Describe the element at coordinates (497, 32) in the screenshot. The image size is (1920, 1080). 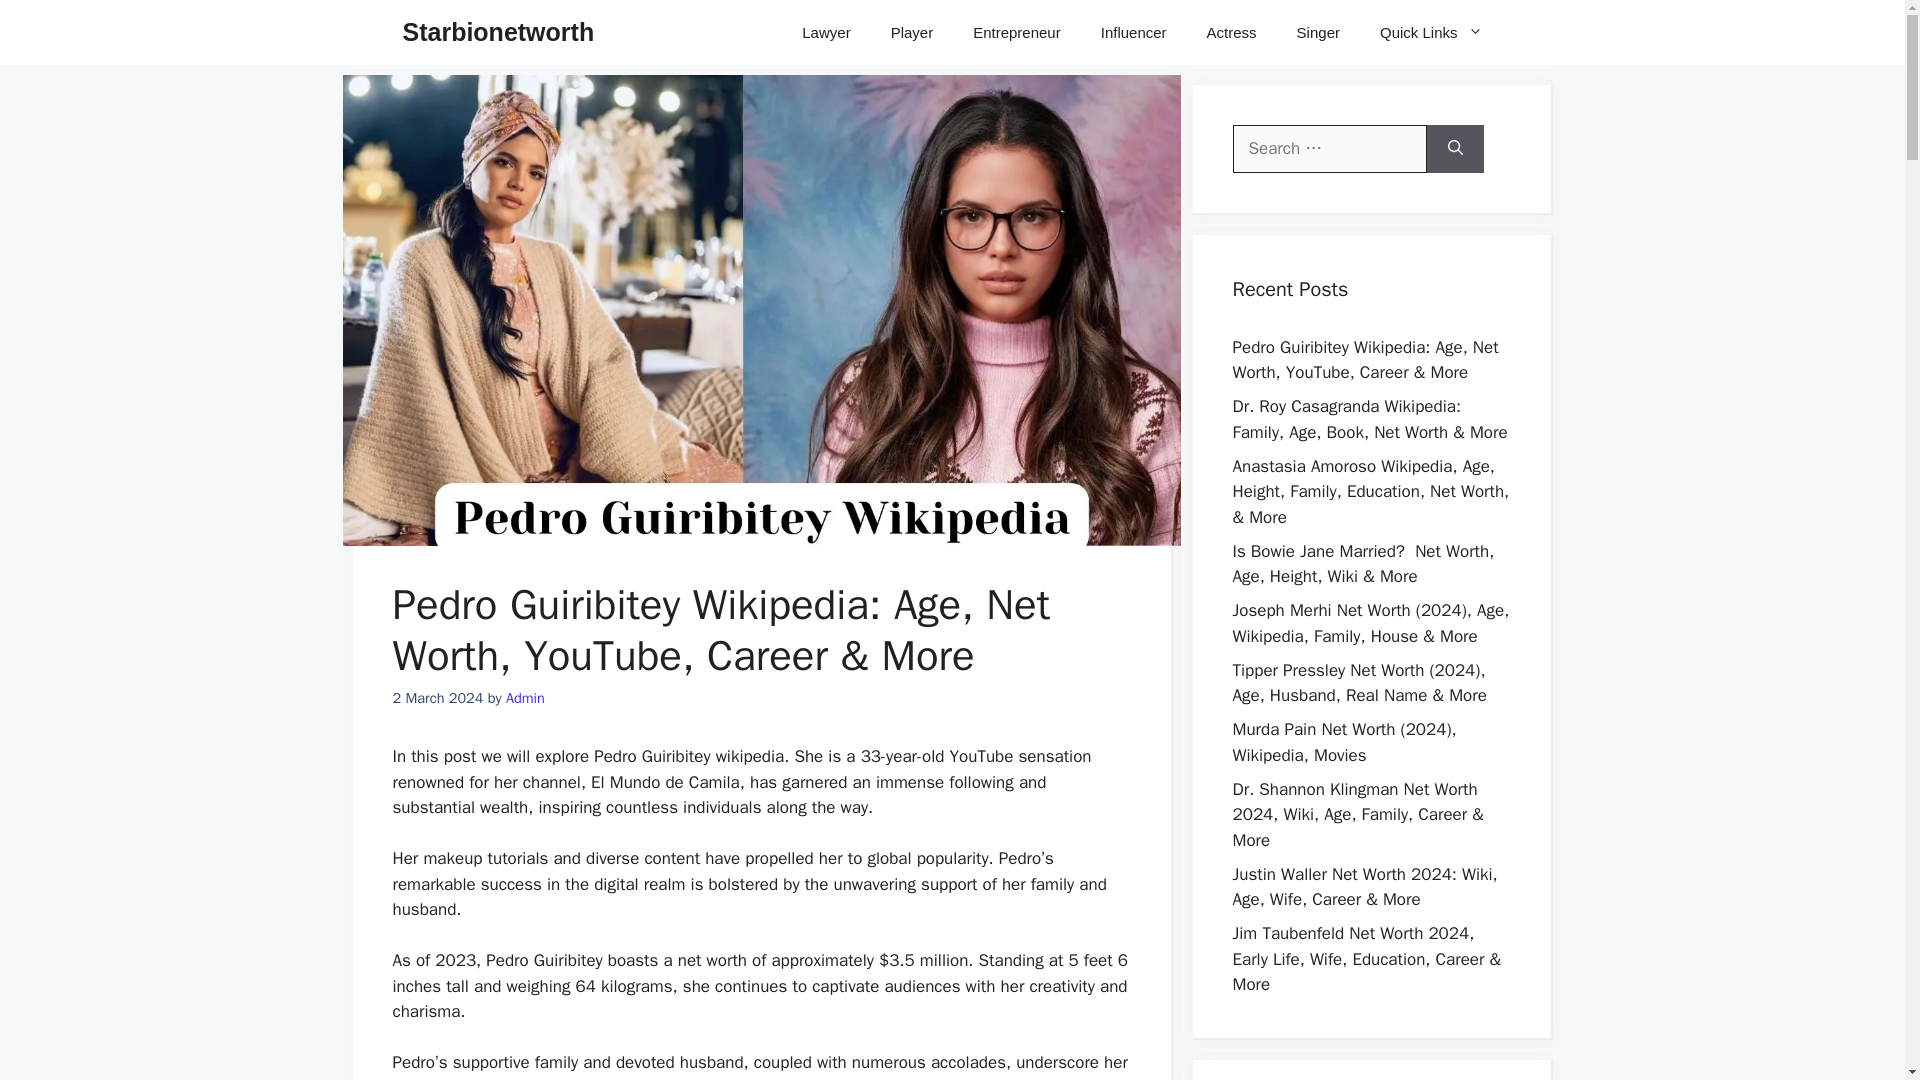
I see `Starbionetworth` at that location.